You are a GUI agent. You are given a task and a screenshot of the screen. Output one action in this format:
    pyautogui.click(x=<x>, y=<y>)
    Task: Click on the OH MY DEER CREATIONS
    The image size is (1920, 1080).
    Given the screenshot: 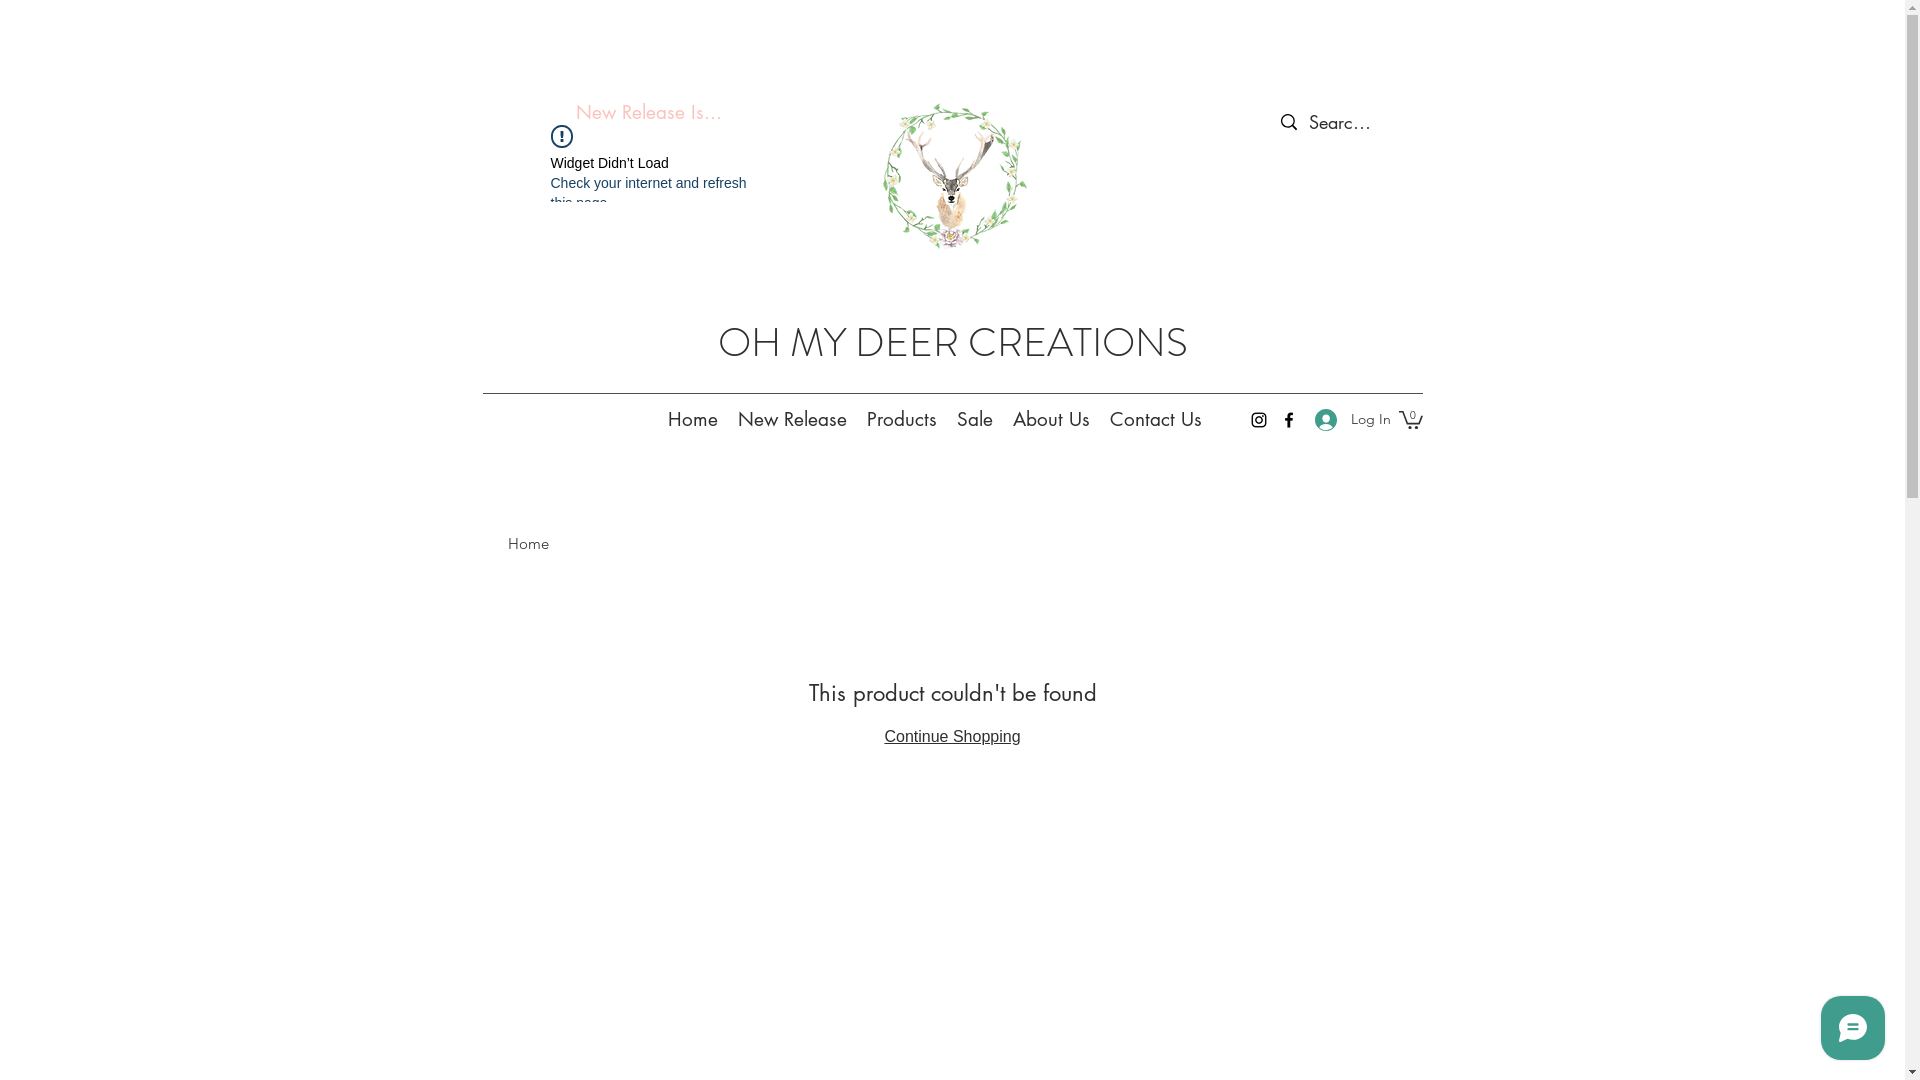 What is the action you would take?
    pyautogui.click(x=953, y=342)
    